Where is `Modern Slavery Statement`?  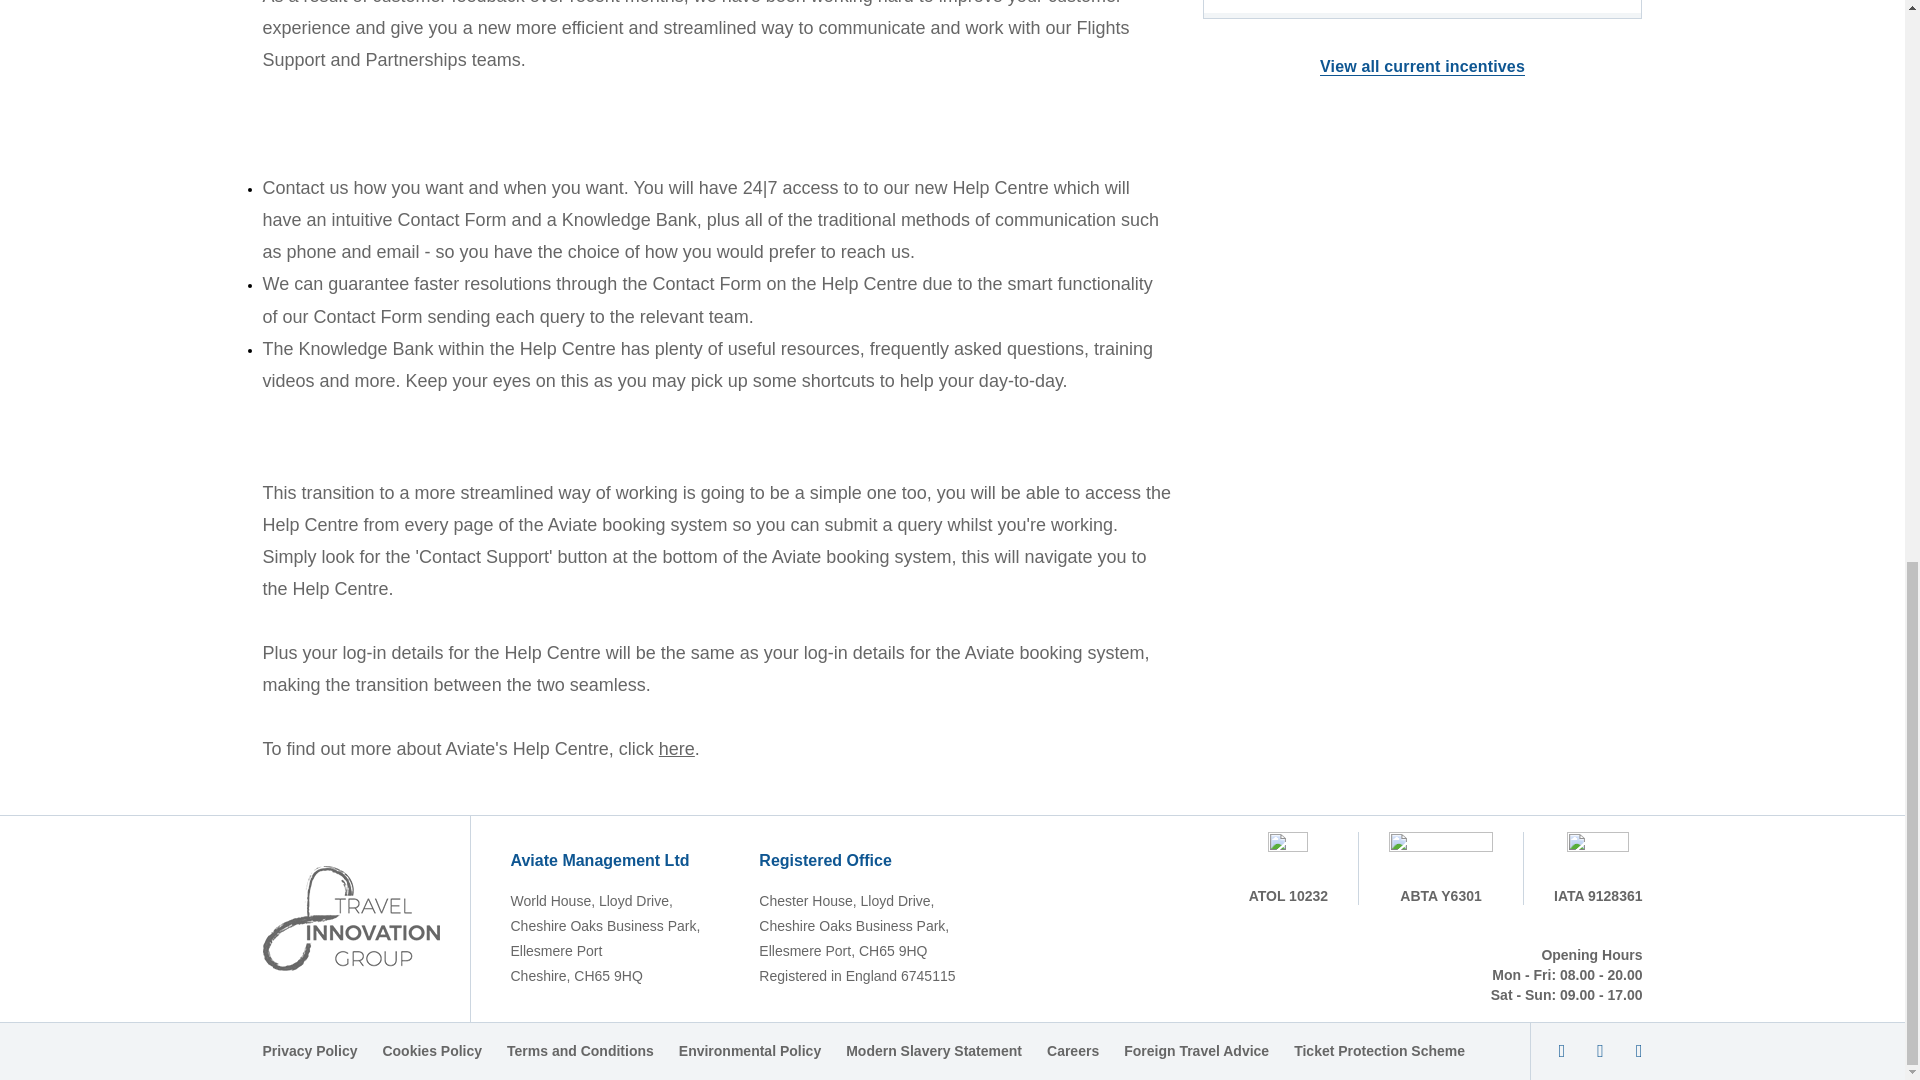 Modern Slavery Statement is located at coordinates (934, 1051).